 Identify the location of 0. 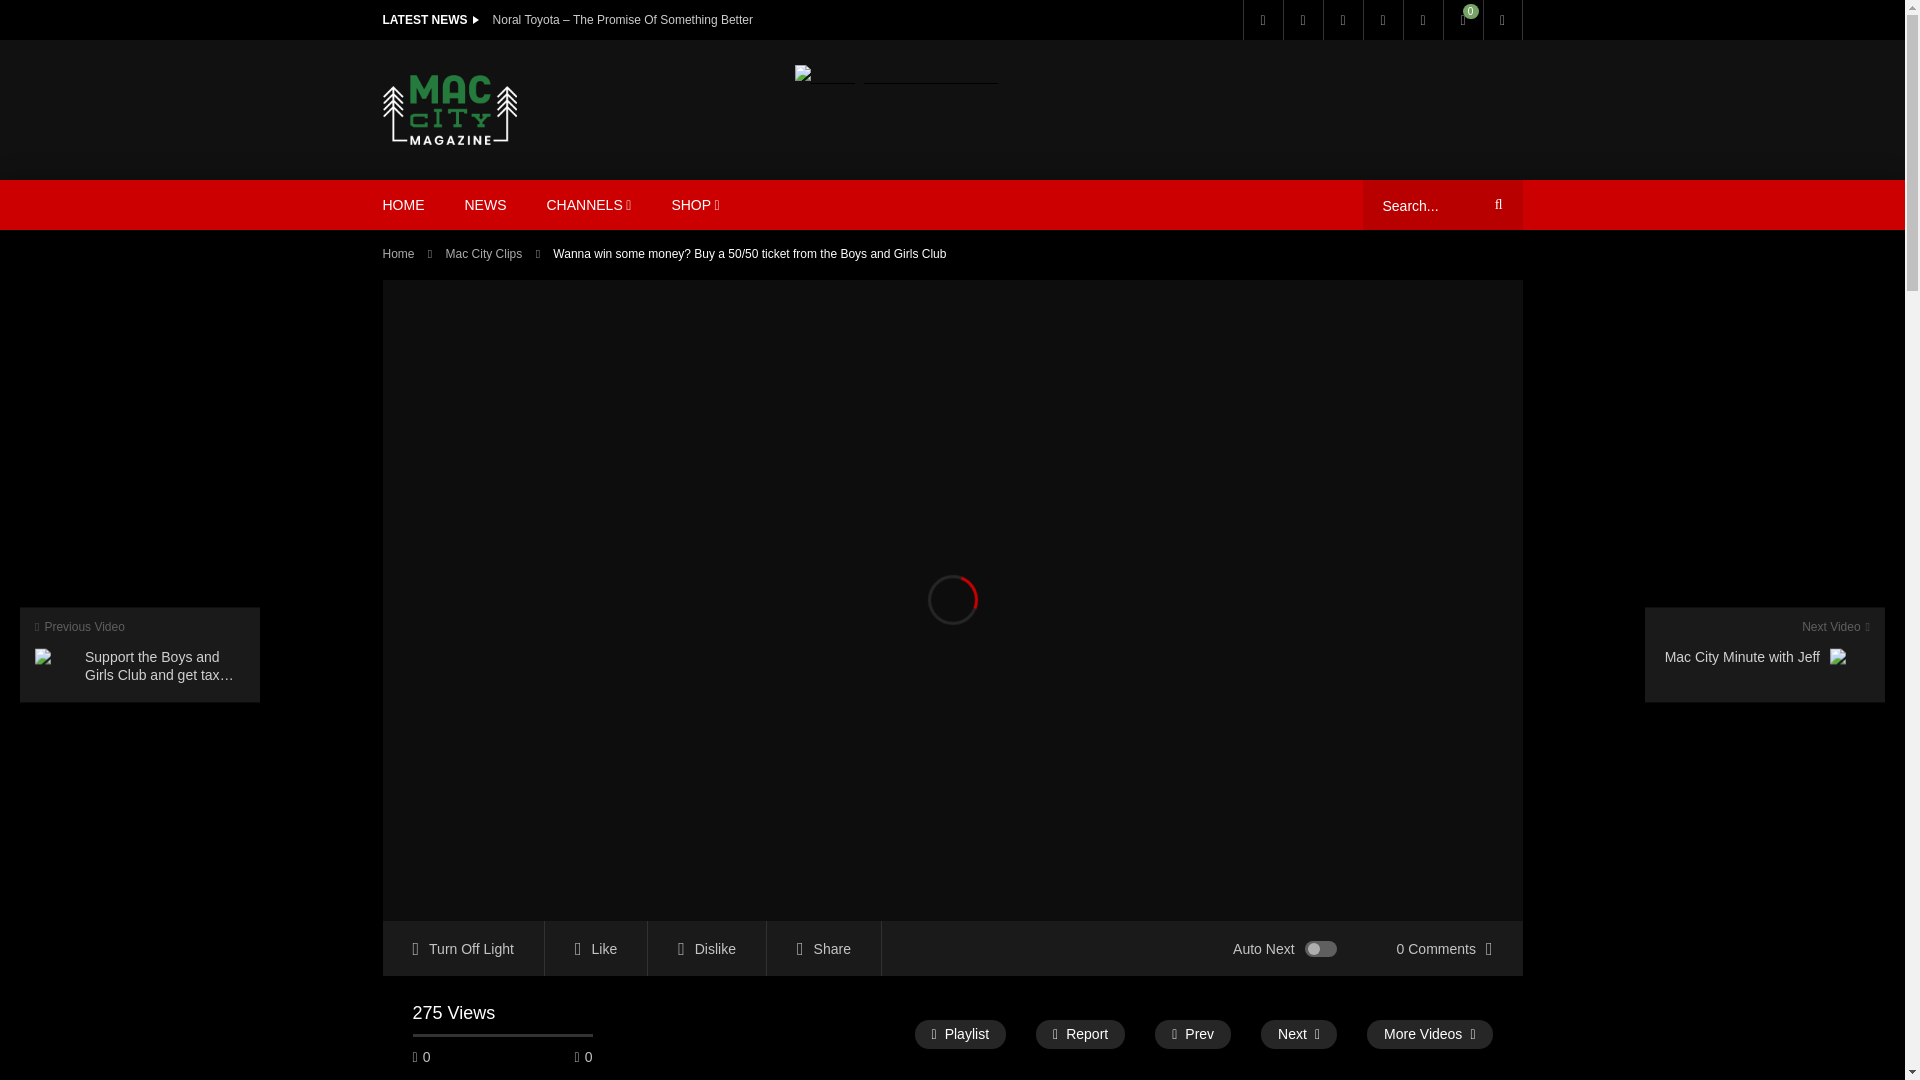
(1462, 20).